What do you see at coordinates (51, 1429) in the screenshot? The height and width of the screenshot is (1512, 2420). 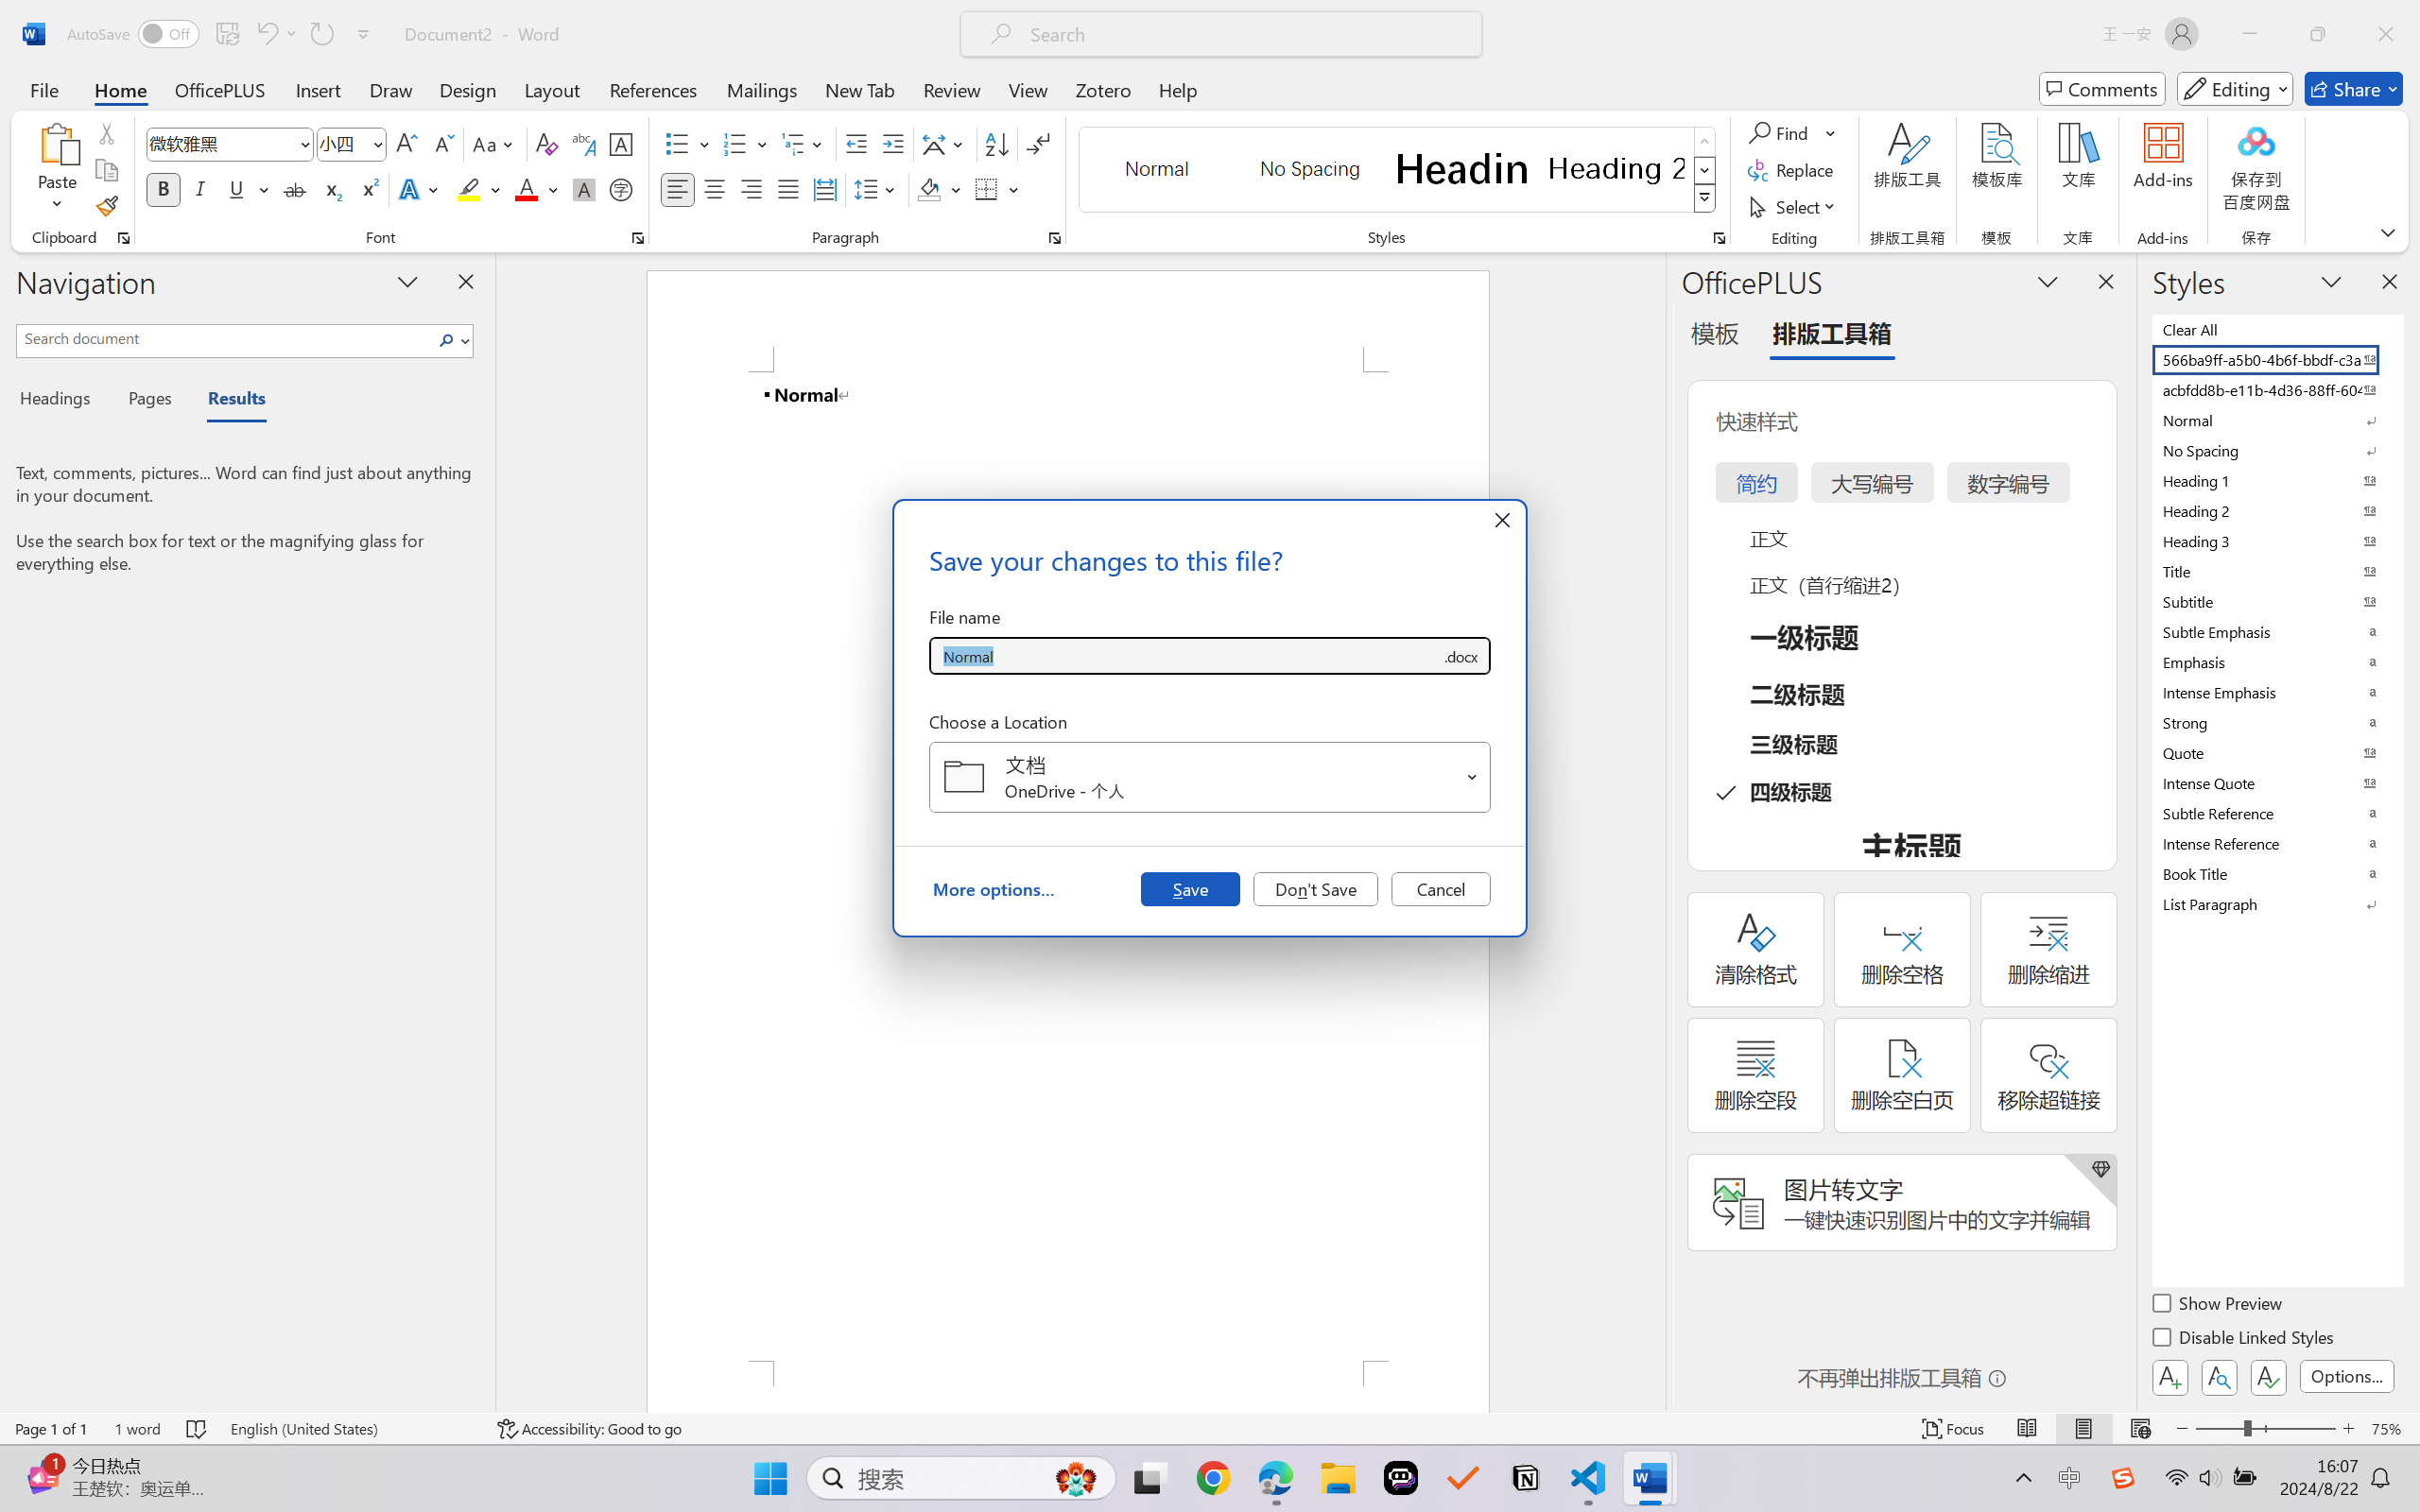 I see `Page Number Page 1 of 1` at bounding box center [51, 1429].